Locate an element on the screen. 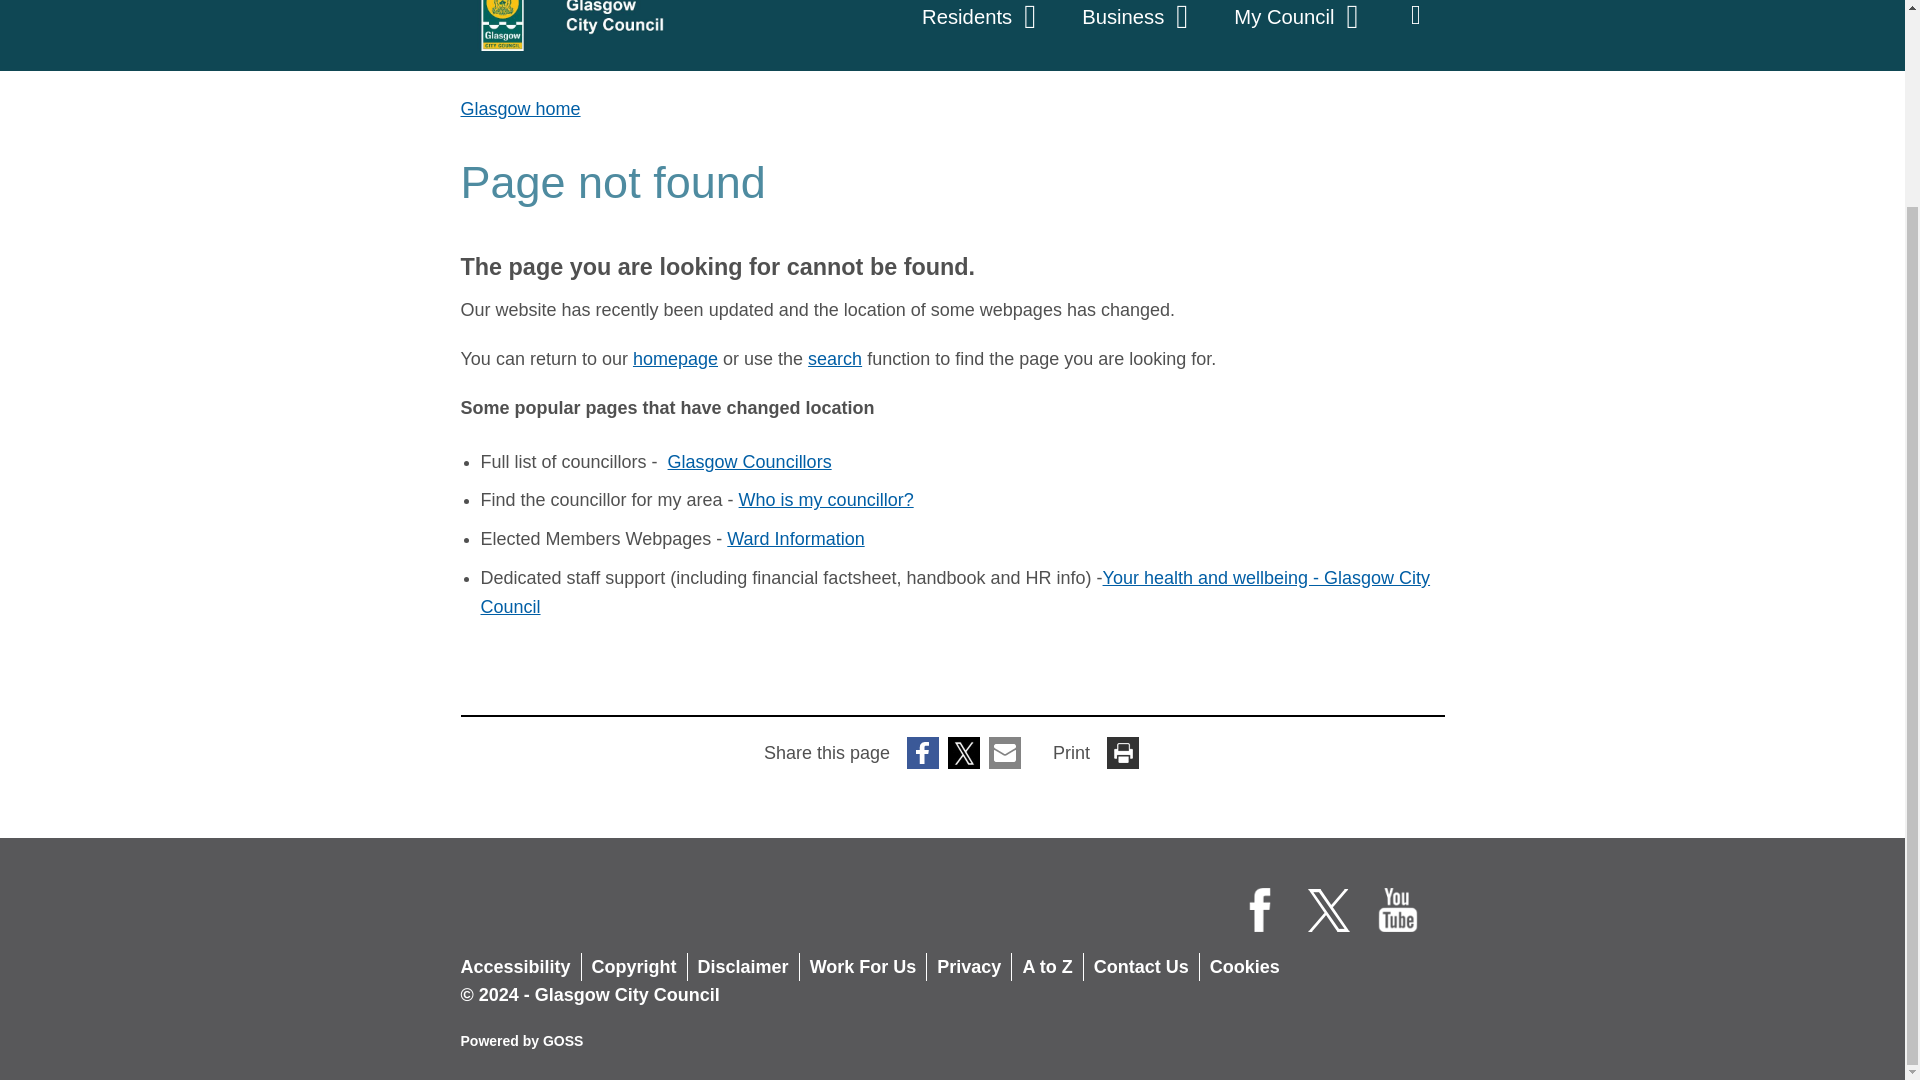 The width and height of the screenshot is (1920, 1080). YouTube is located at coordinates (1398, 910).